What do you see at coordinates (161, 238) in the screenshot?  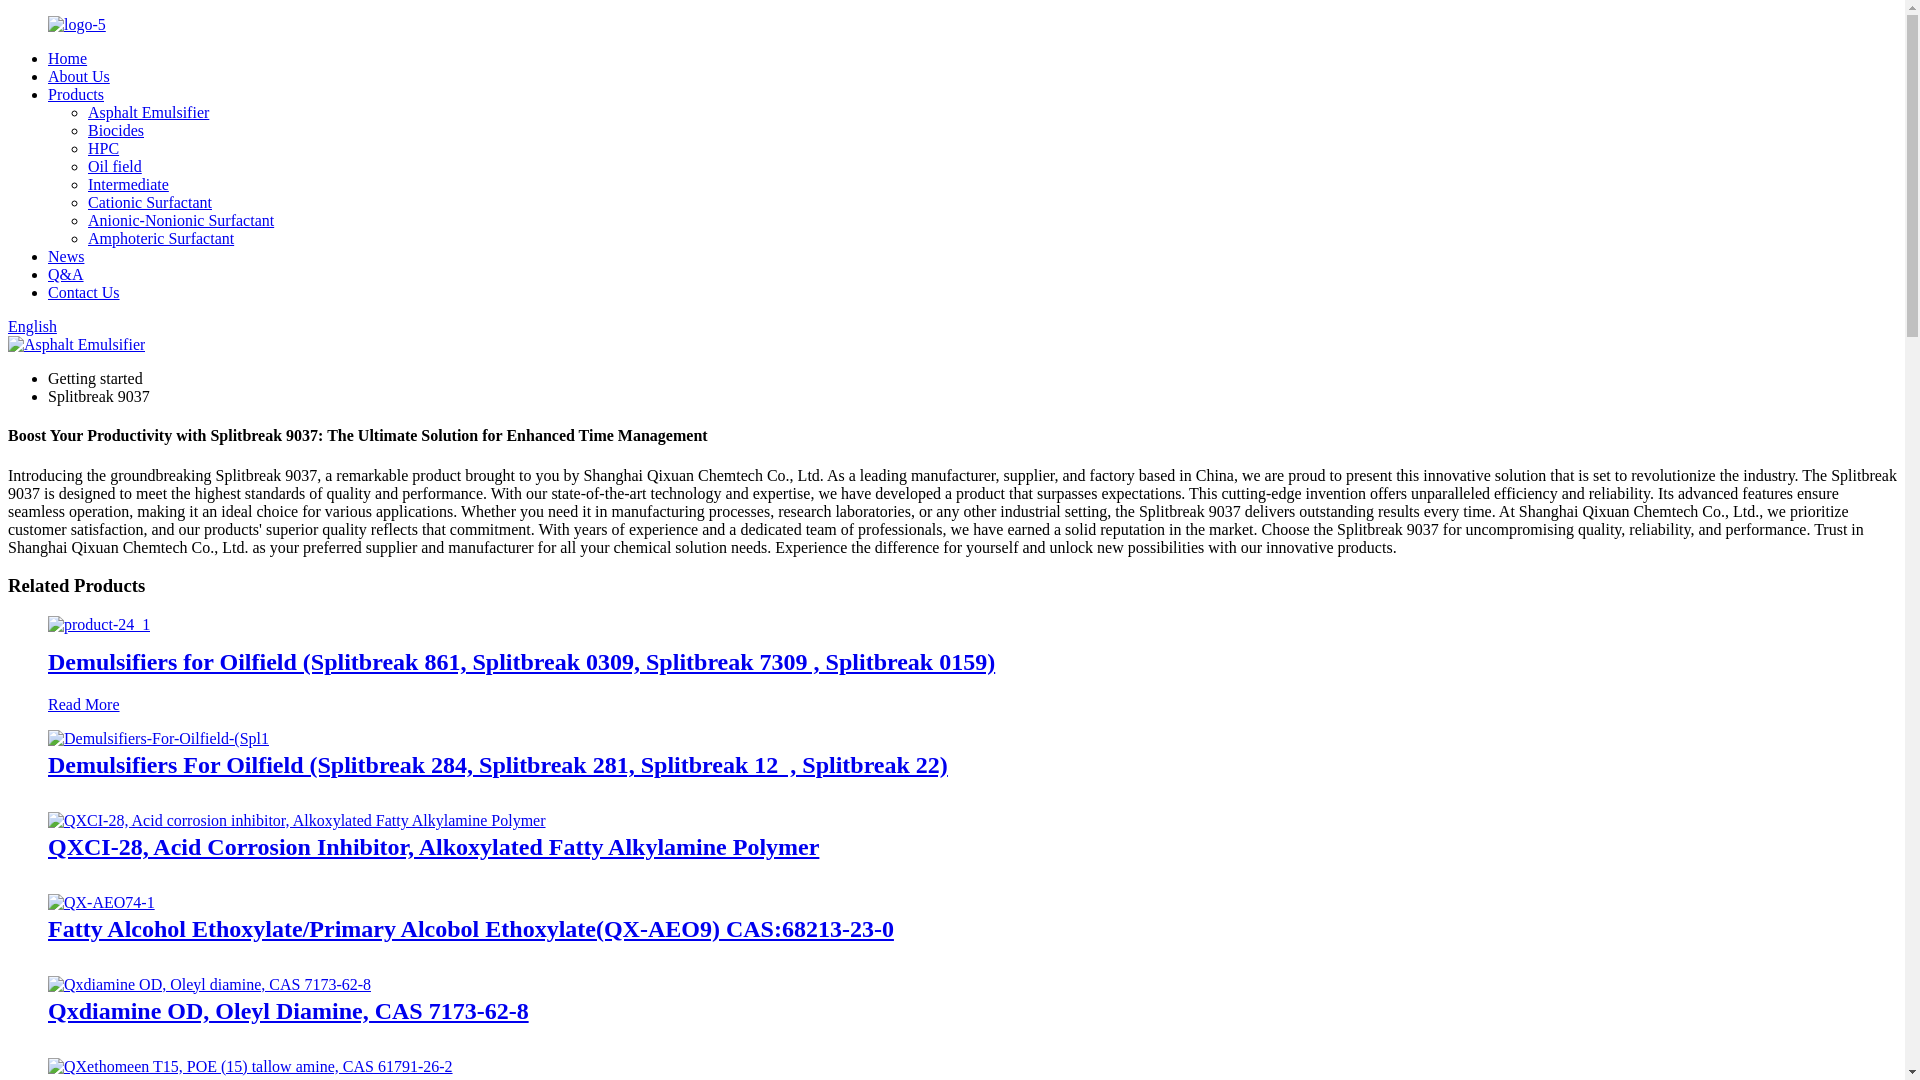 I see `Amphoteric Surfactant` at bounding box center [161, 238].